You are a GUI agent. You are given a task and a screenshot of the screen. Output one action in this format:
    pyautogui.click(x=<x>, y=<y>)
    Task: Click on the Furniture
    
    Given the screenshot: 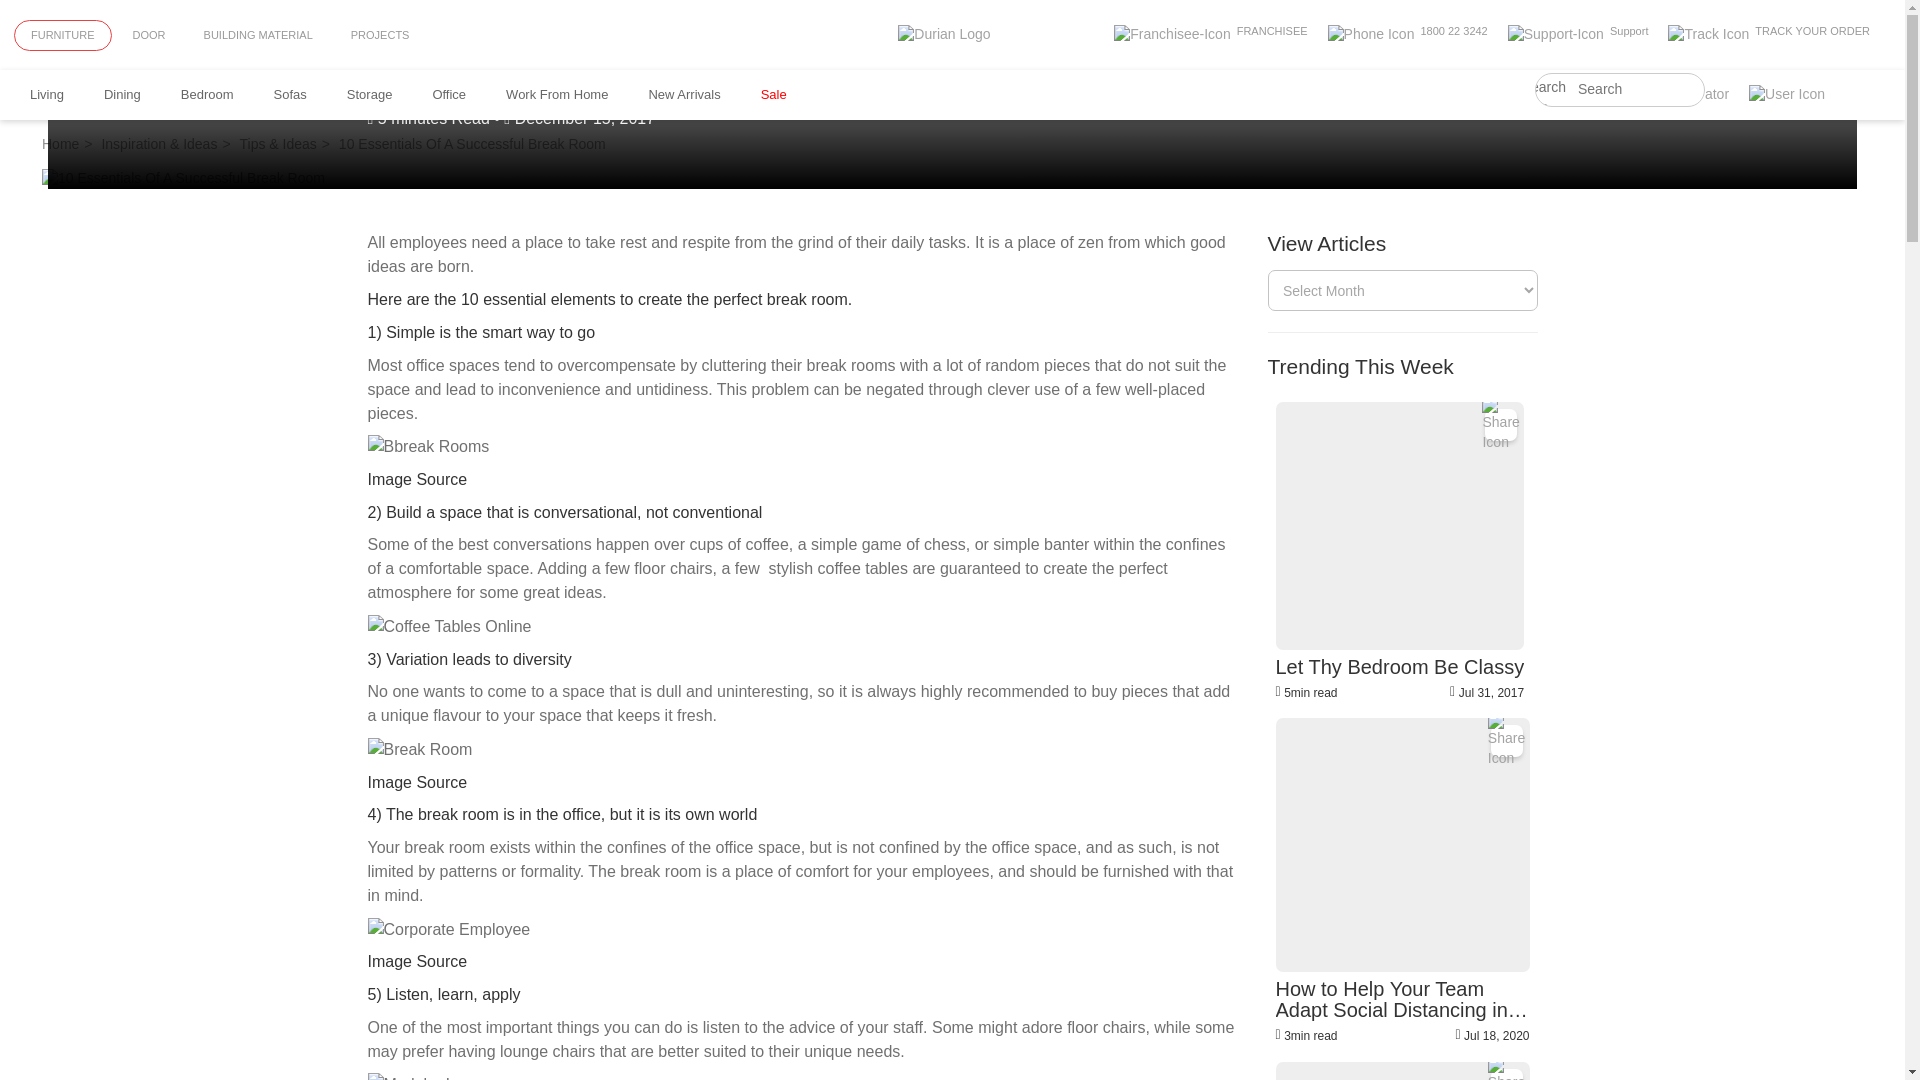 What is the action you would take?
    pyautogui.click(x=62, y=35)
    